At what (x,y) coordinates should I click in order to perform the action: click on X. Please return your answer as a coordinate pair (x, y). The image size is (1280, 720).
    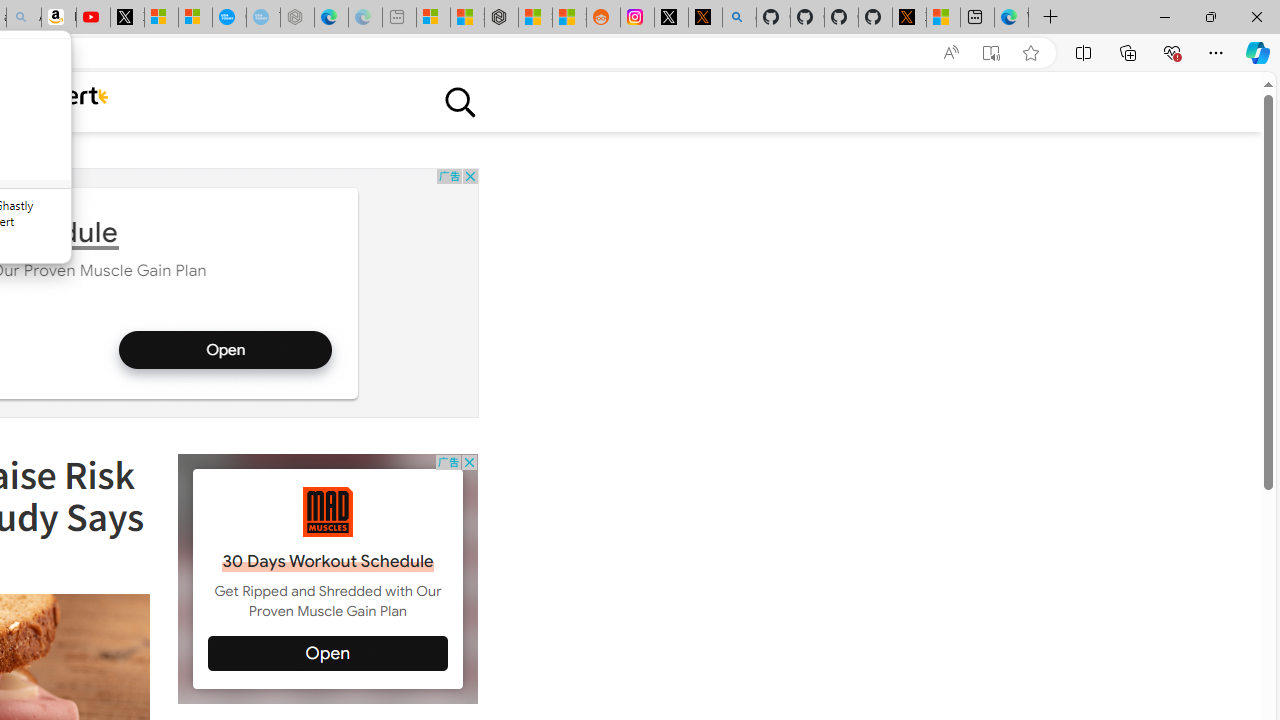
    Looking at the image, I should click on (128, 18).